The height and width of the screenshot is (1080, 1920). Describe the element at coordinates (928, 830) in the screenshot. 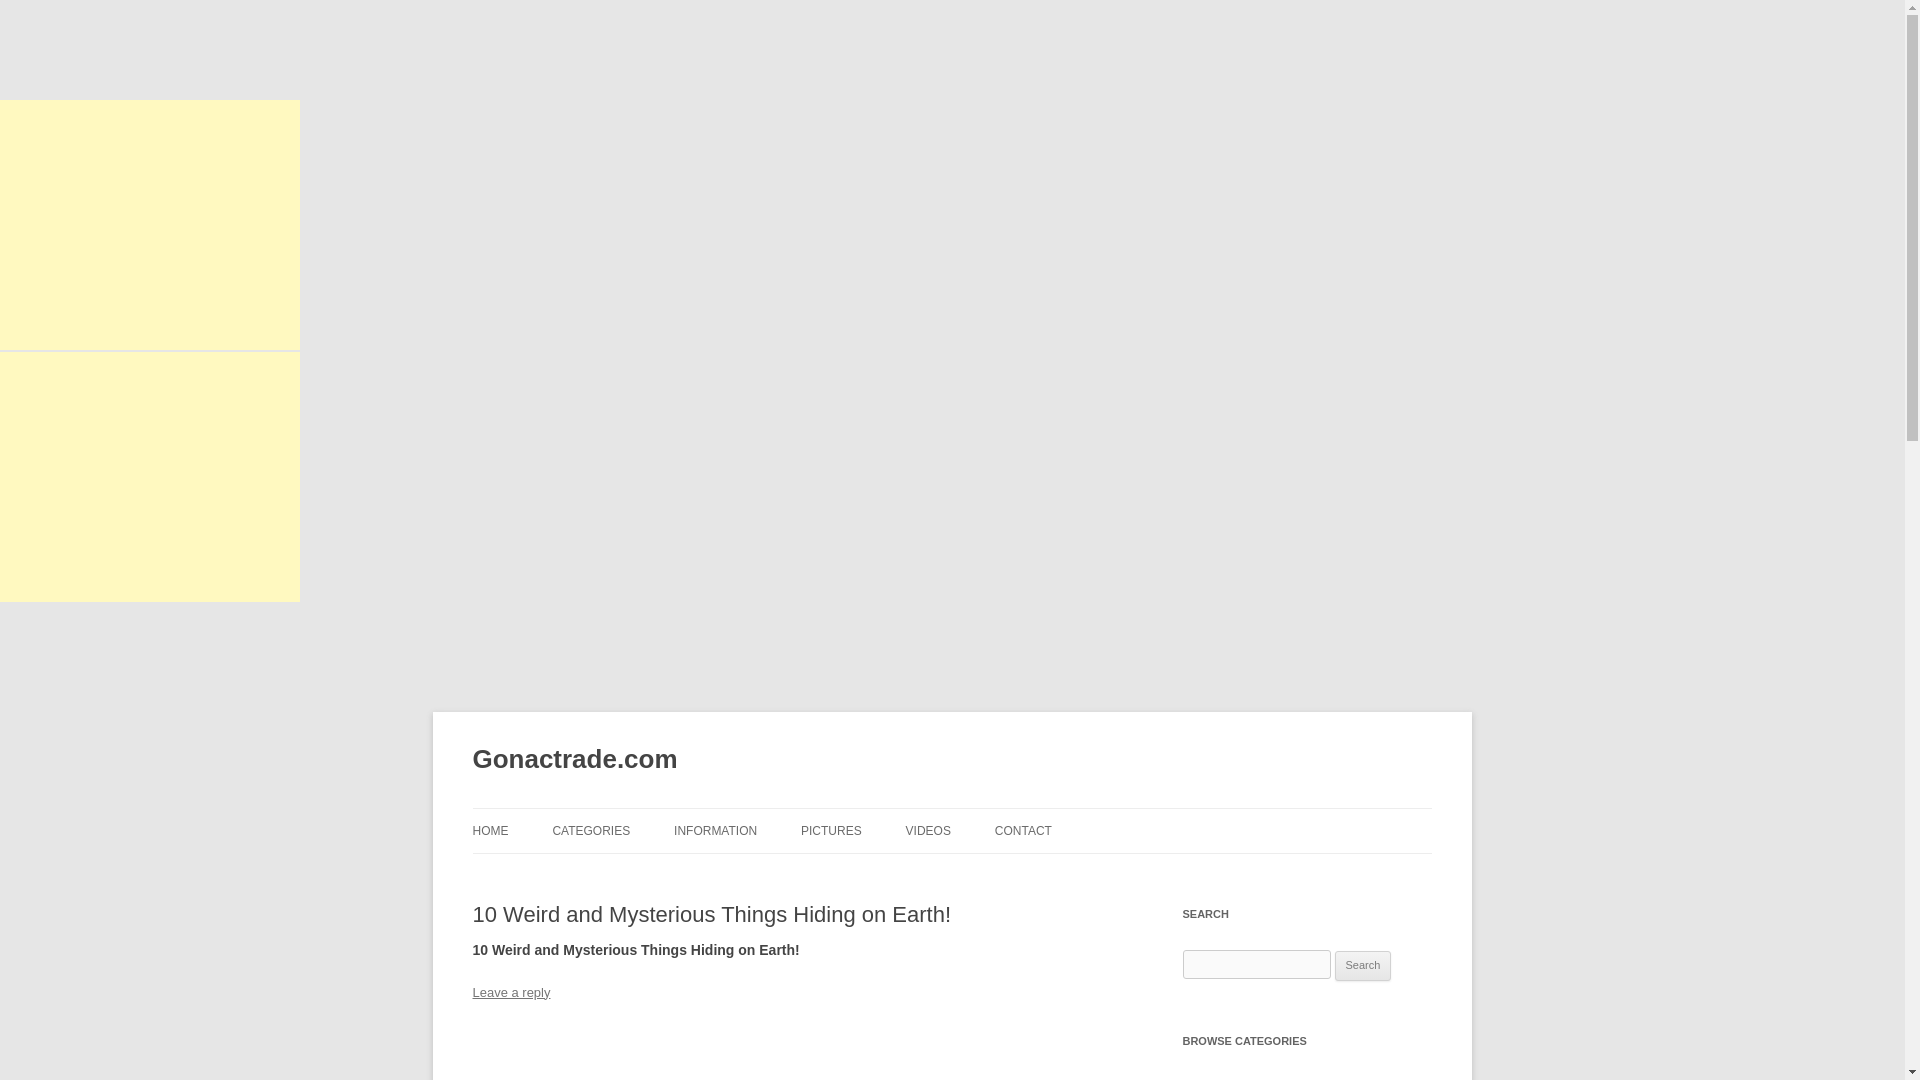

I see `VIDEOS` at that location.